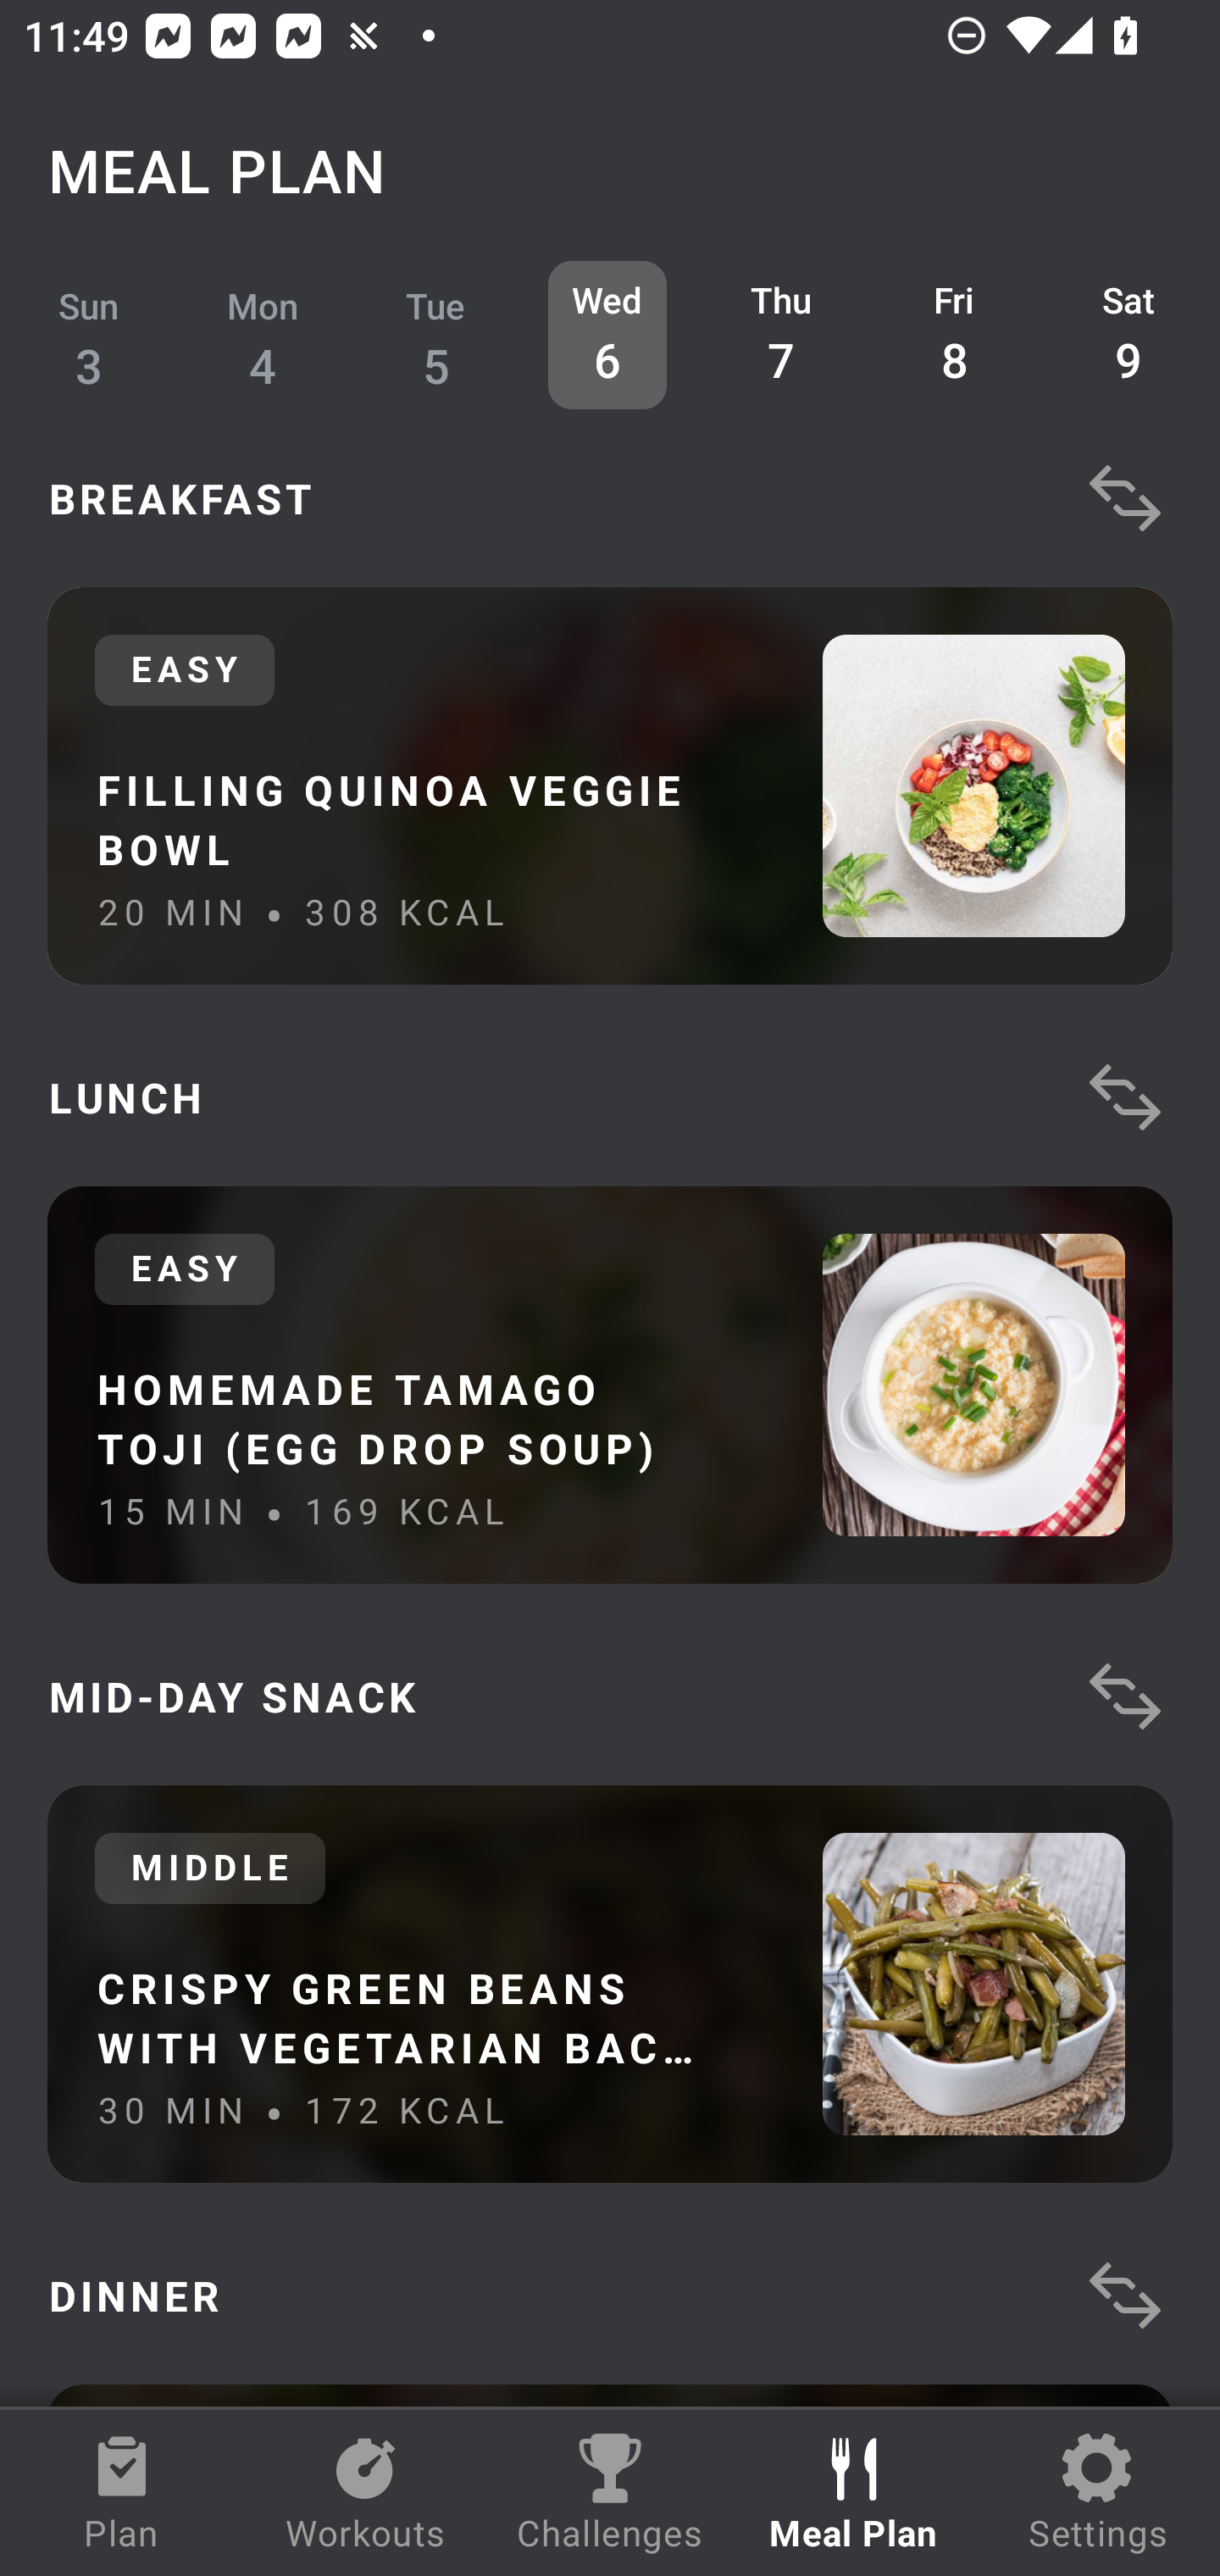  What do you see at coordinates (955, 335) in the screenshot?
I see `Fri 8` at bounding box center [955, 335].